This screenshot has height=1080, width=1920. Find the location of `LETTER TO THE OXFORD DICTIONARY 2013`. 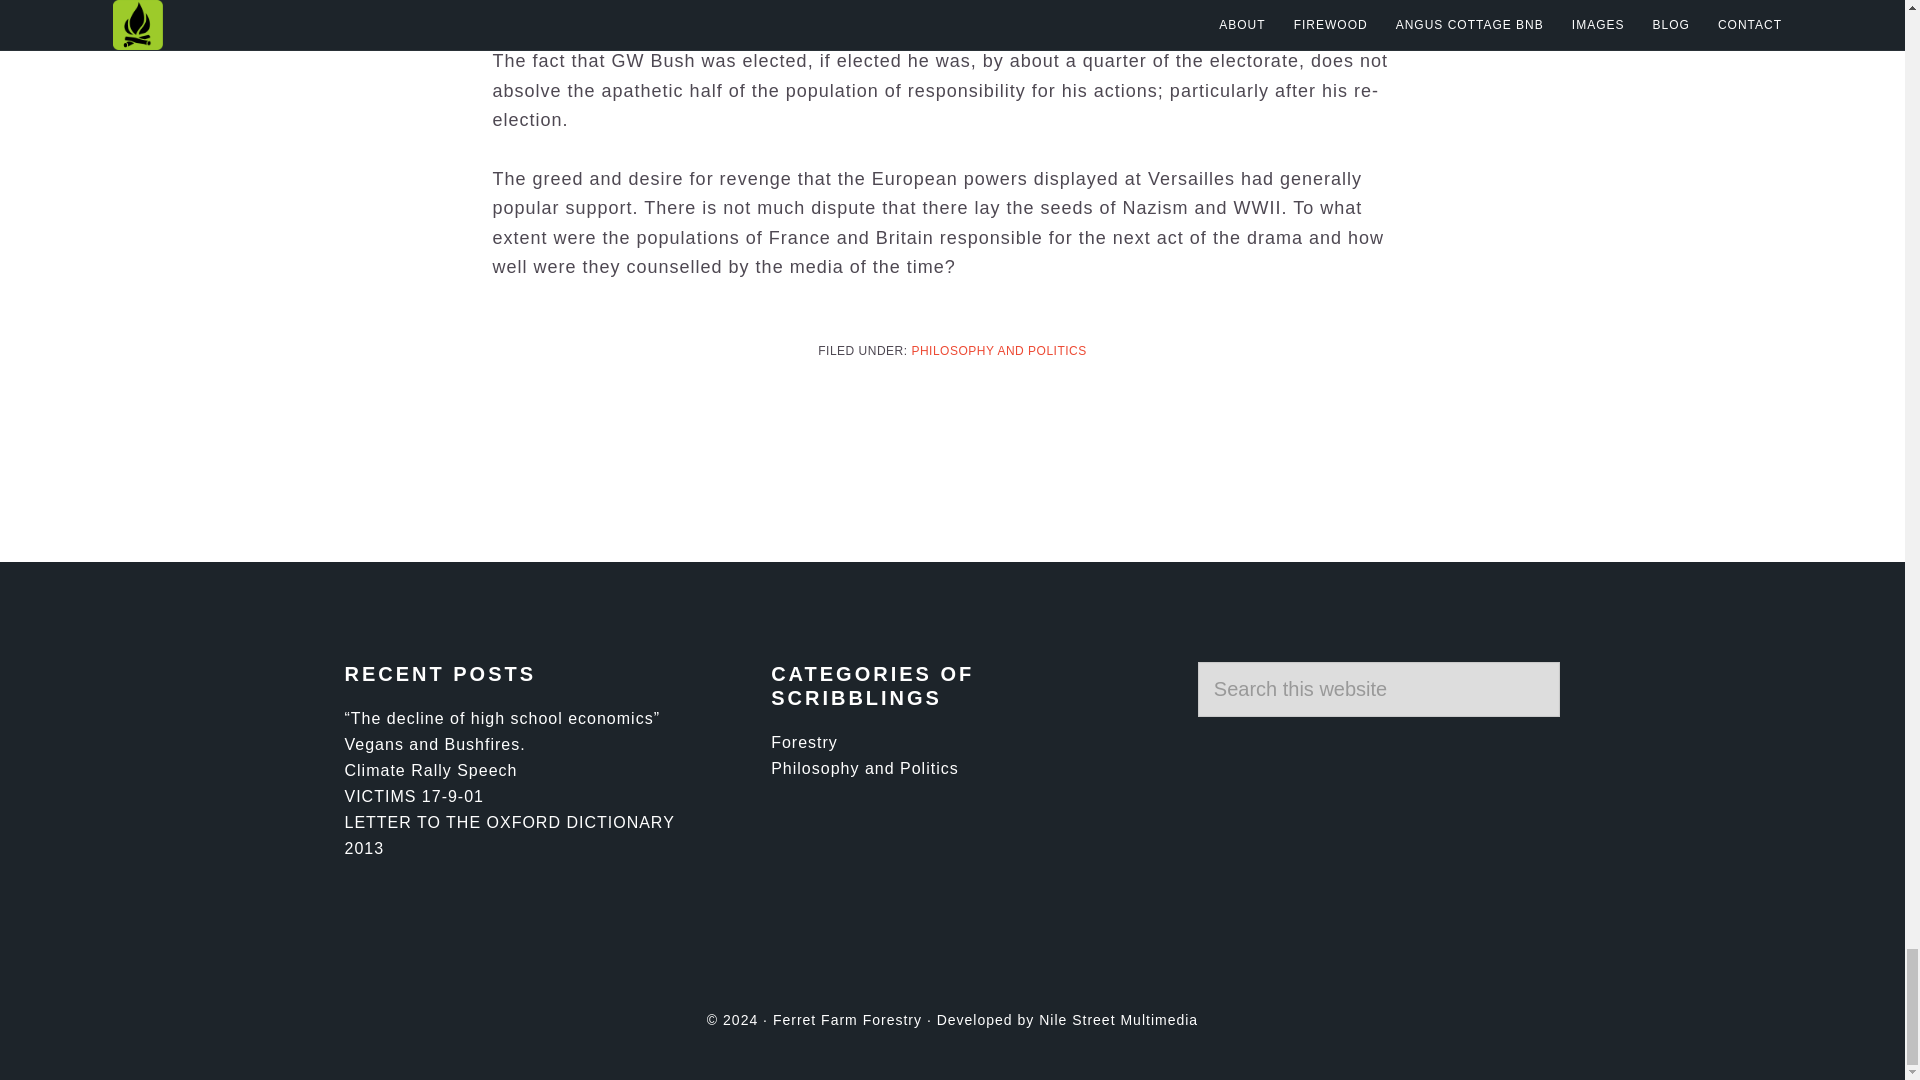

LETTER TO THE OXFORD DICTIONARY 2013 is located at coordinates (508, 836).